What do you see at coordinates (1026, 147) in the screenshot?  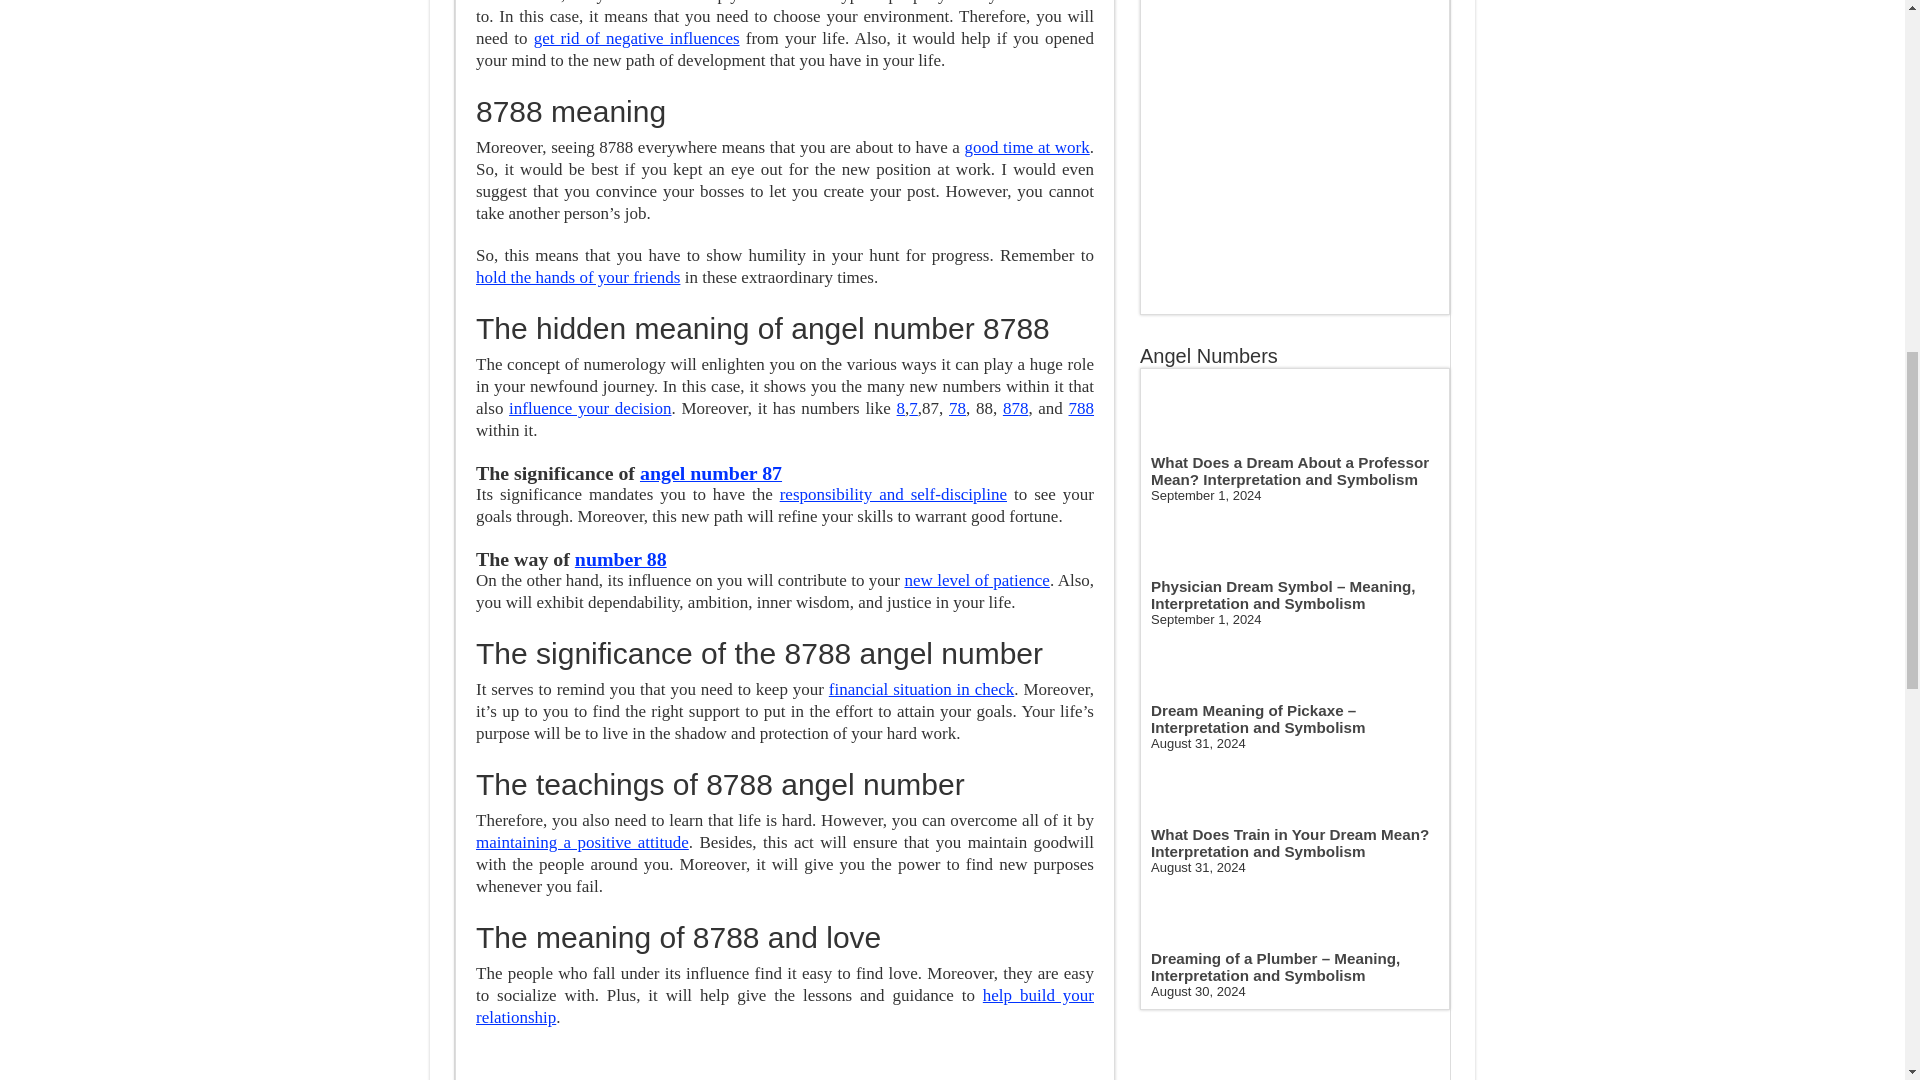 I see `good time at work` at bounding box center [1026, 147].